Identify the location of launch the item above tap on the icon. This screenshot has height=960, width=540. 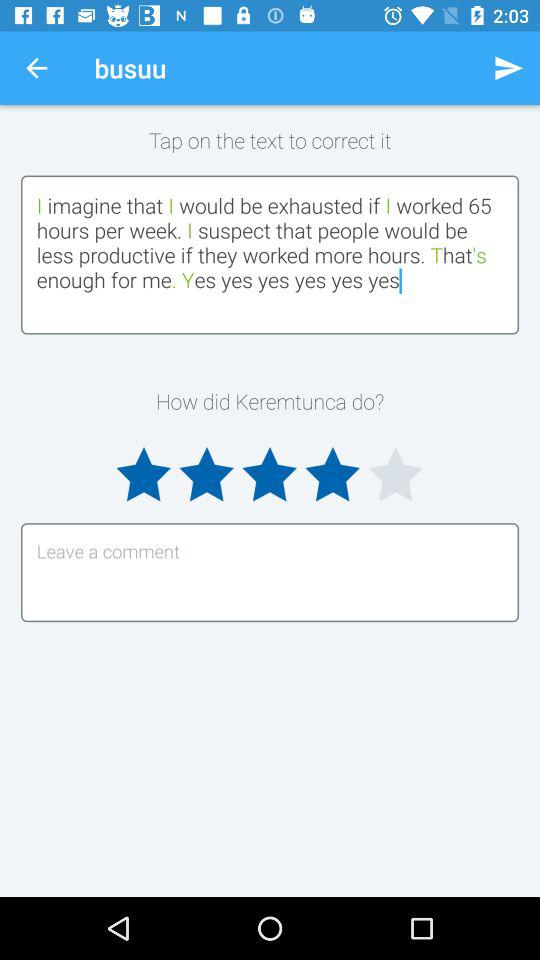
(508, 68).